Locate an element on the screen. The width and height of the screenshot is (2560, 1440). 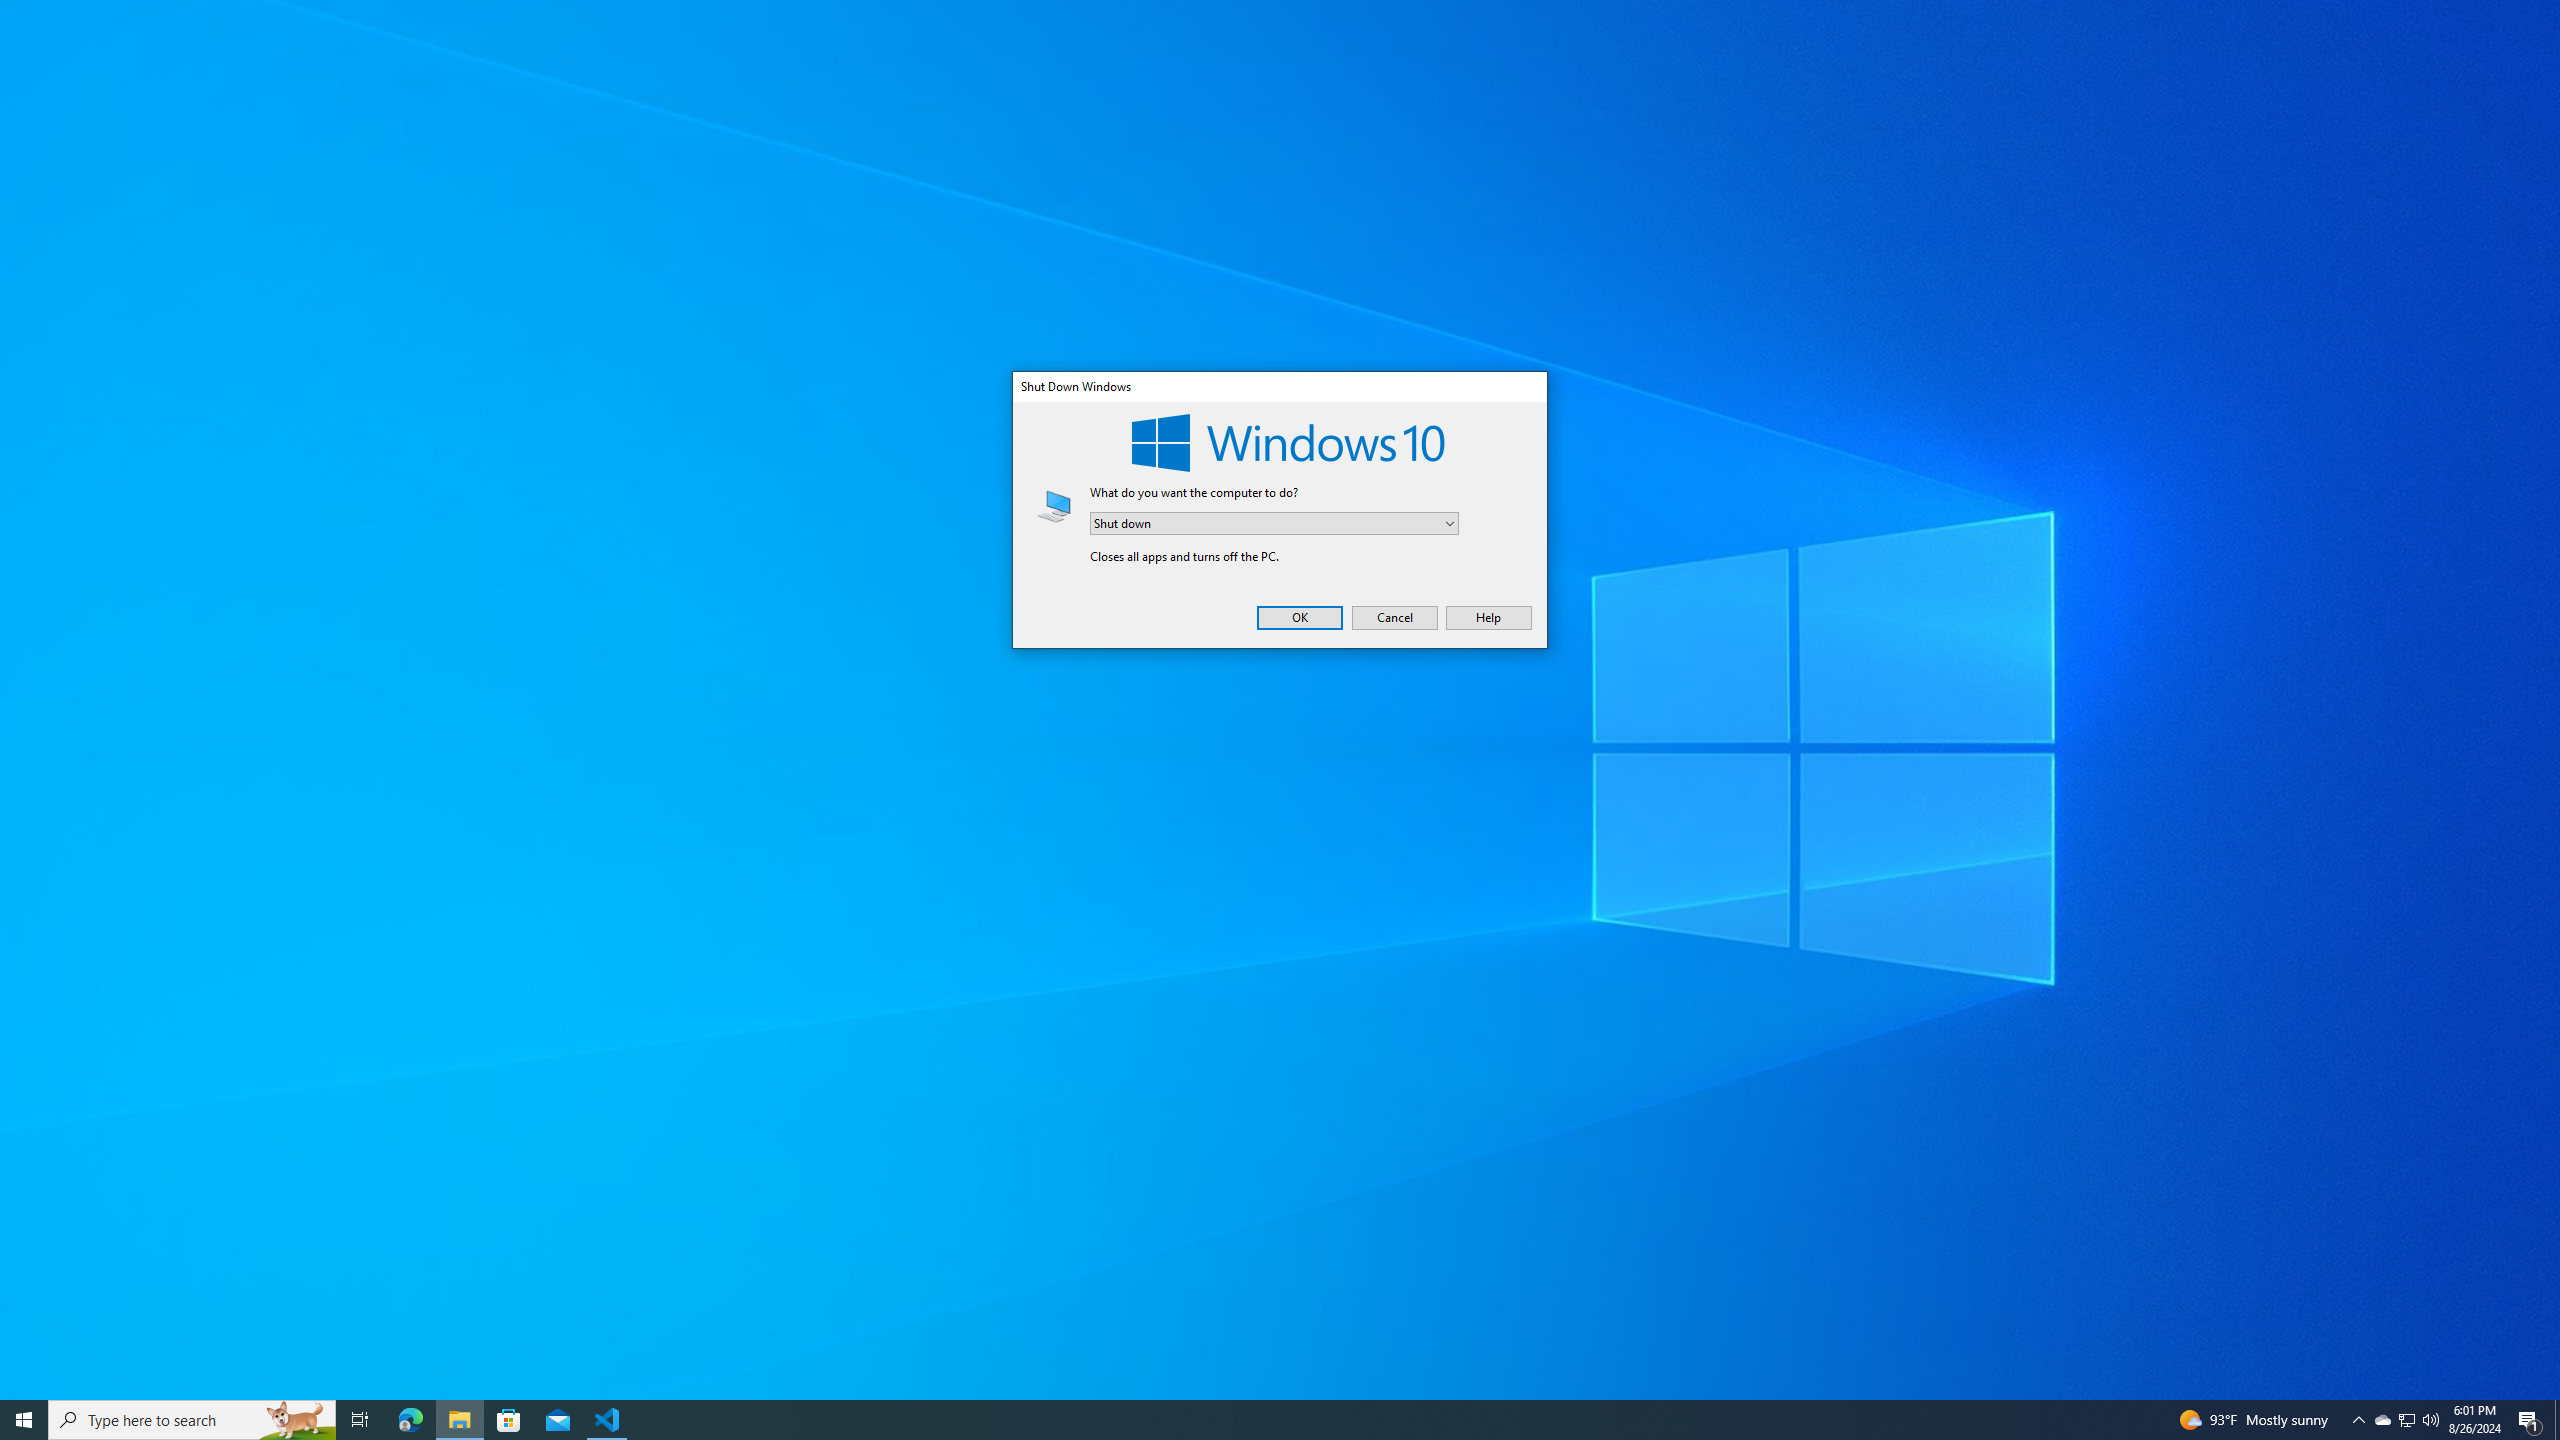
OK is located at coordinates (2408, 1420).